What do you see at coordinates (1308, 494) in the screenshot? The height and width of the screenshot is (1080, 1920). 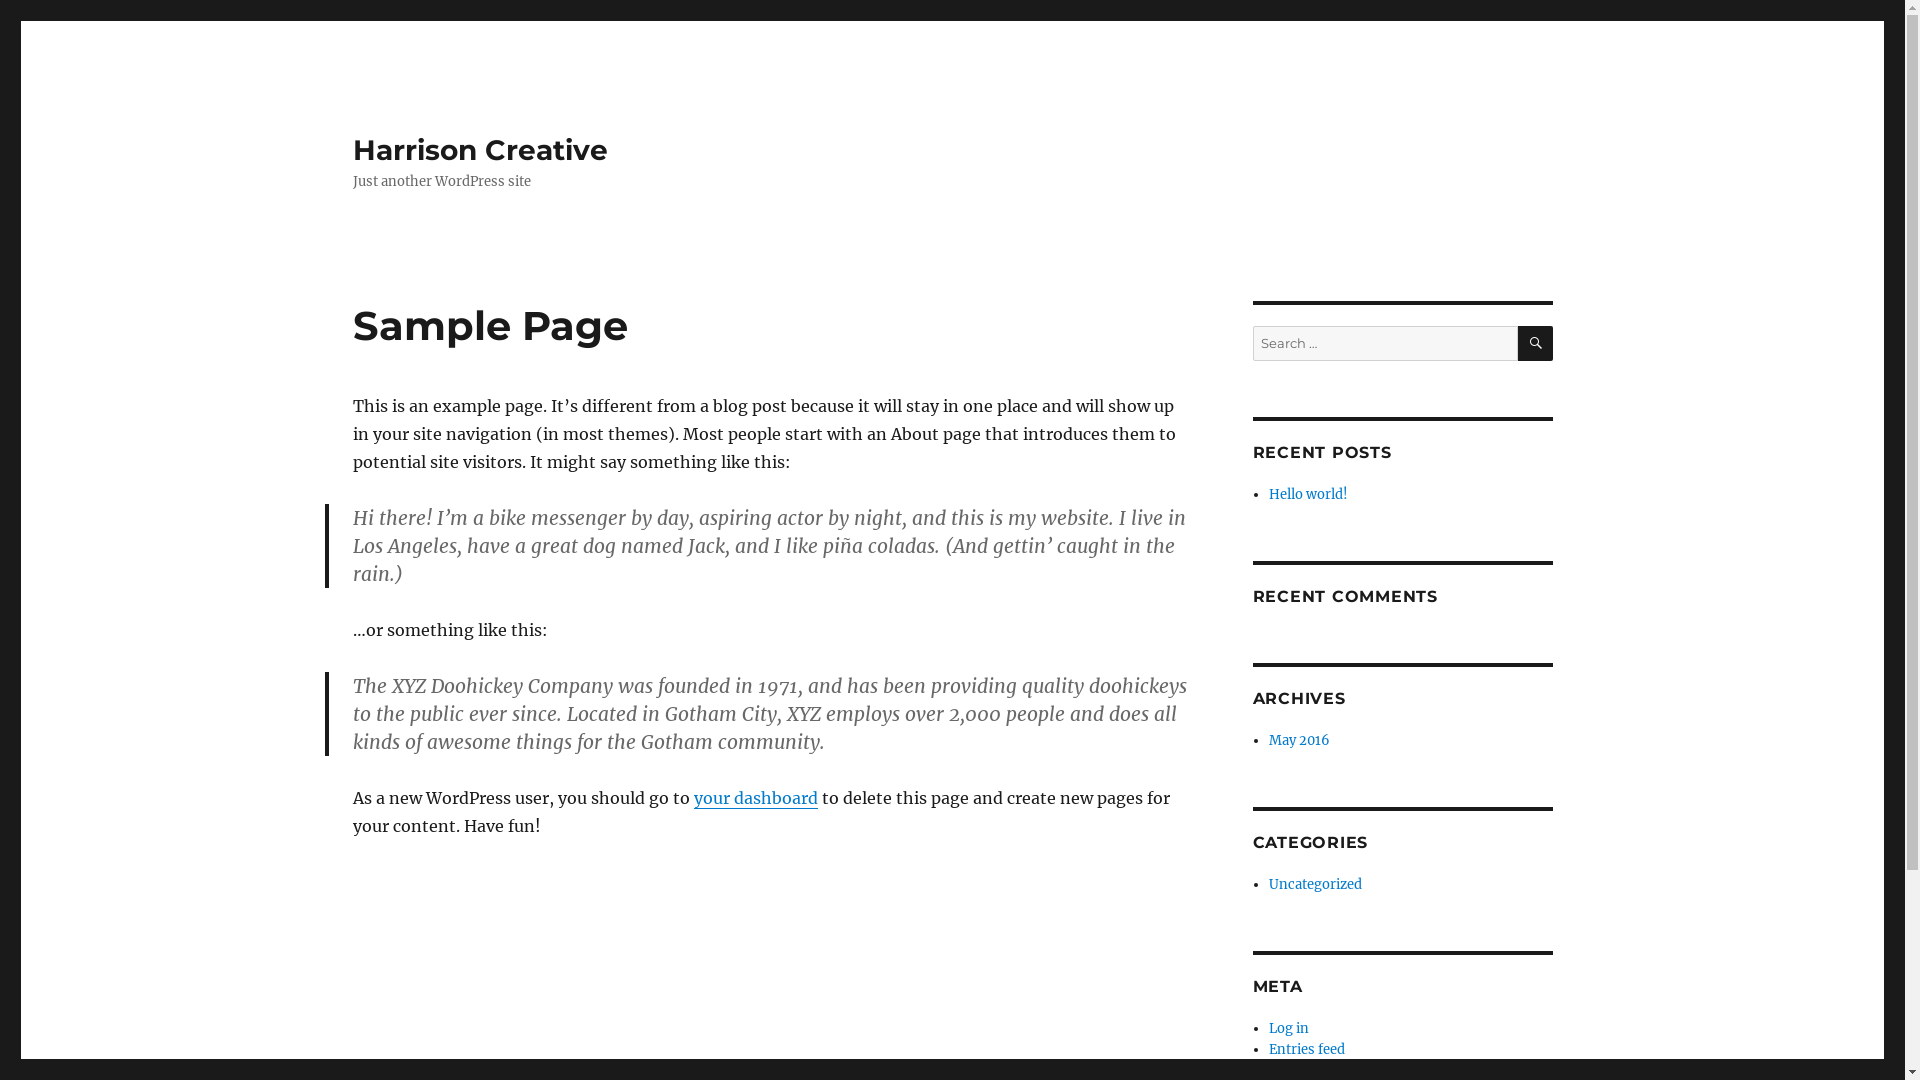 I see `Hello world!` at bounding box center [1308, 494].